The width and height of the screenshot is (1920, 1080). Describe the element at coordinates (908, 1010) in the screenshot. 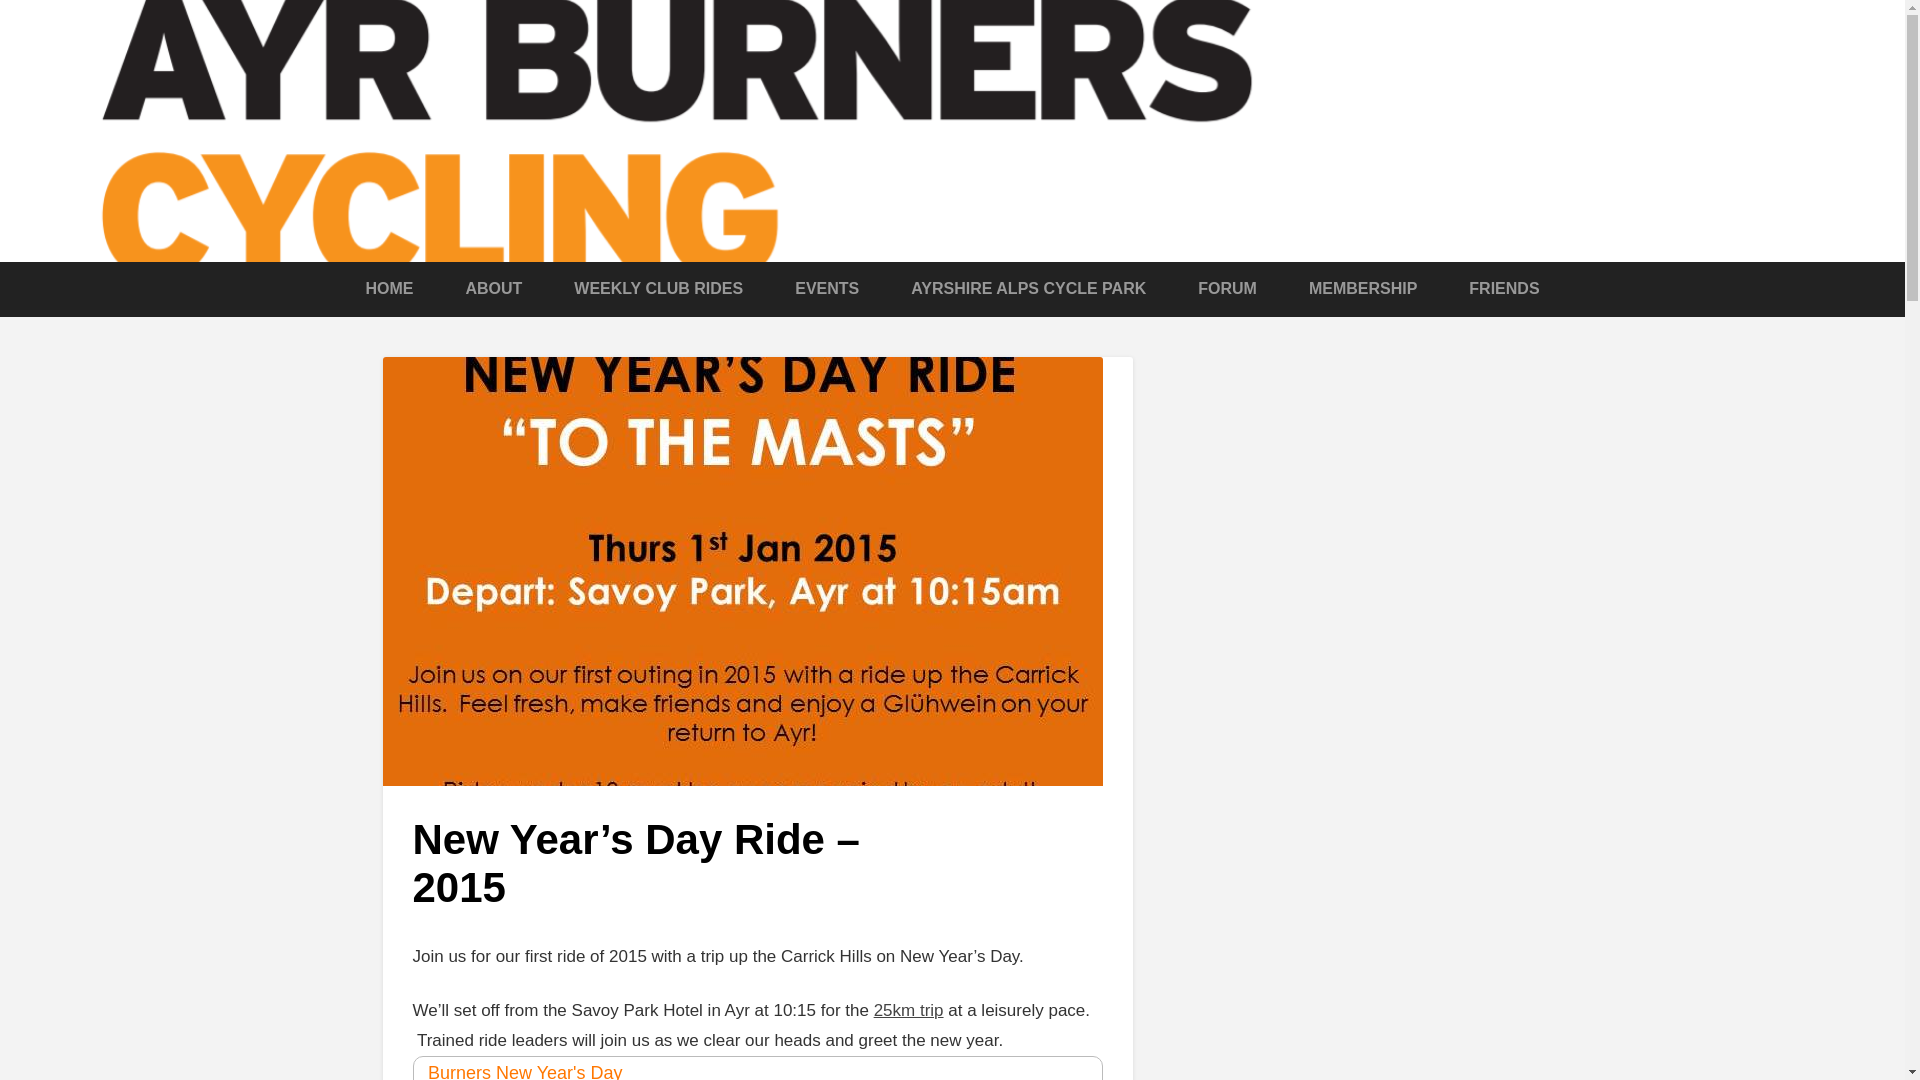

I see `25km trip` at that location.